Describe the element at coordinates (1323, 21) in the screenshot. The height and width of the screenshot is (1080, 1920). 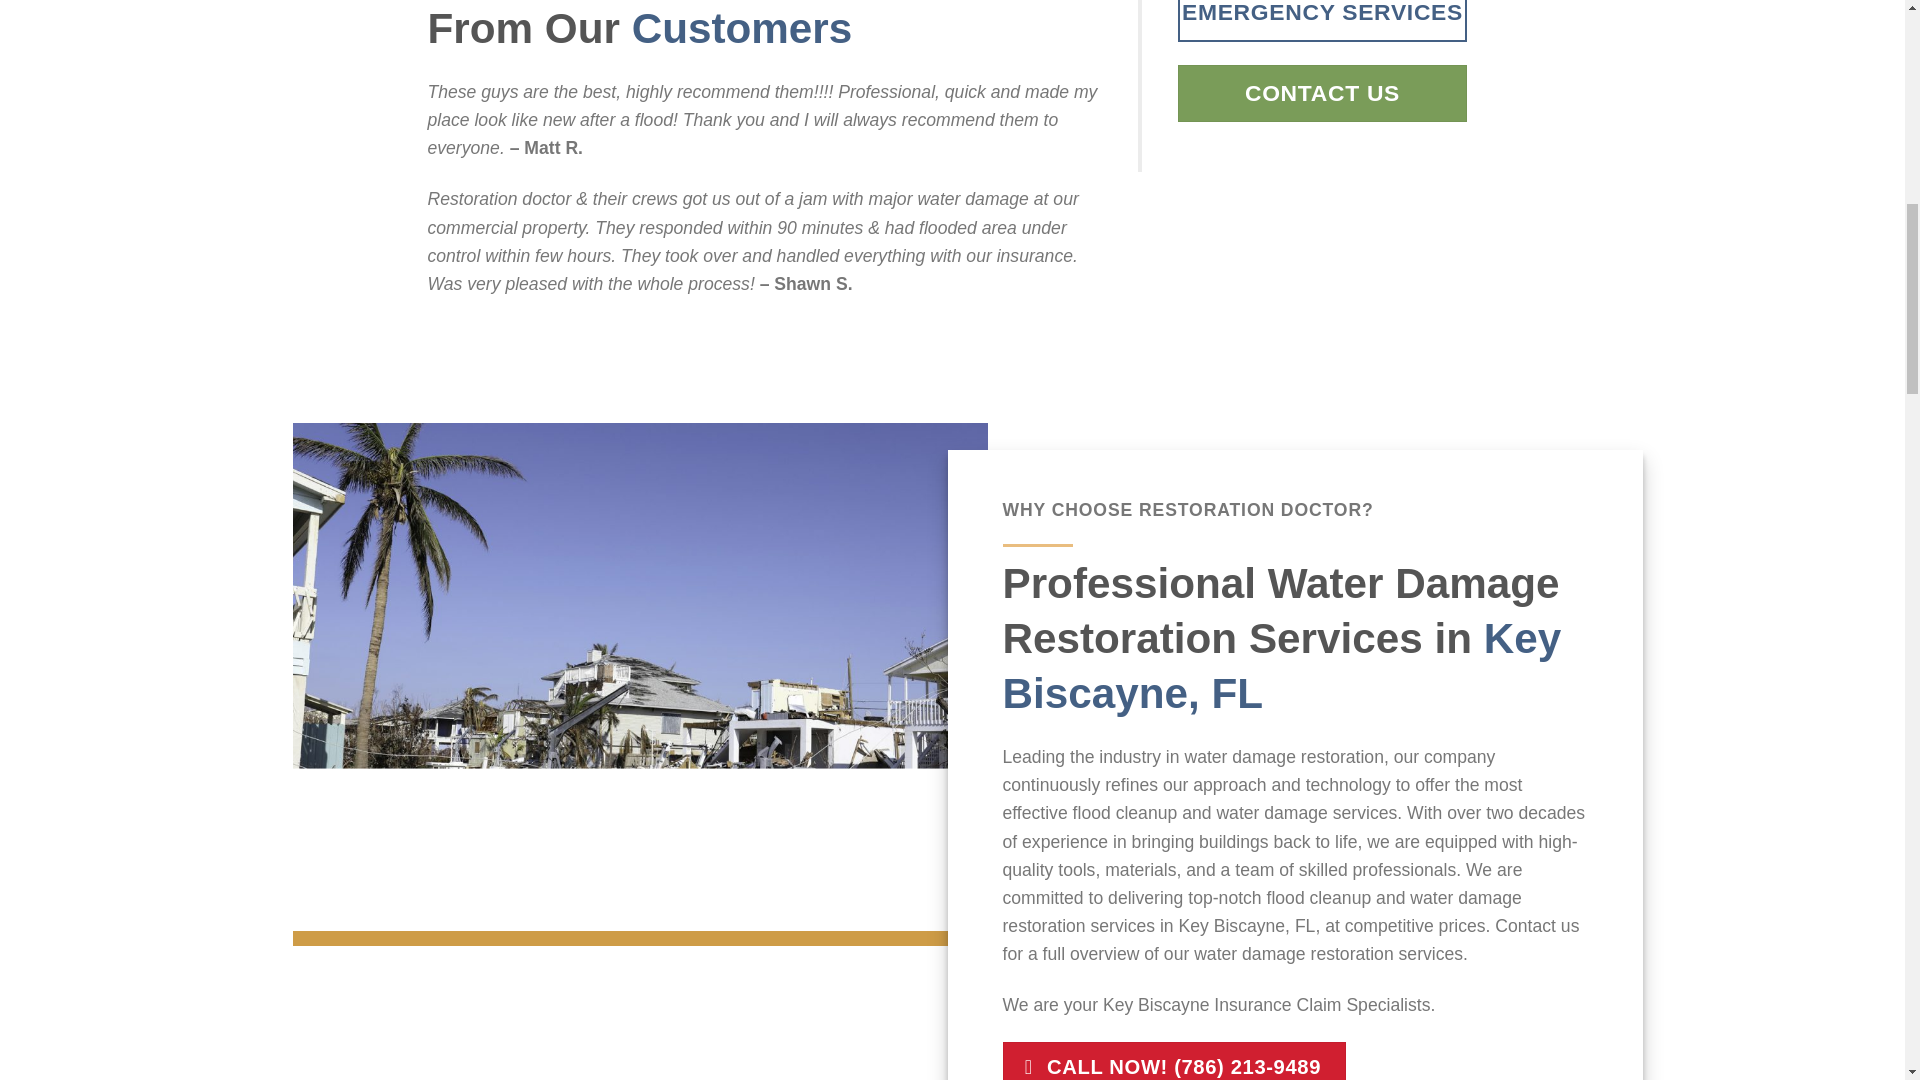
I see `EMERGENCY SERVICES` at that location.